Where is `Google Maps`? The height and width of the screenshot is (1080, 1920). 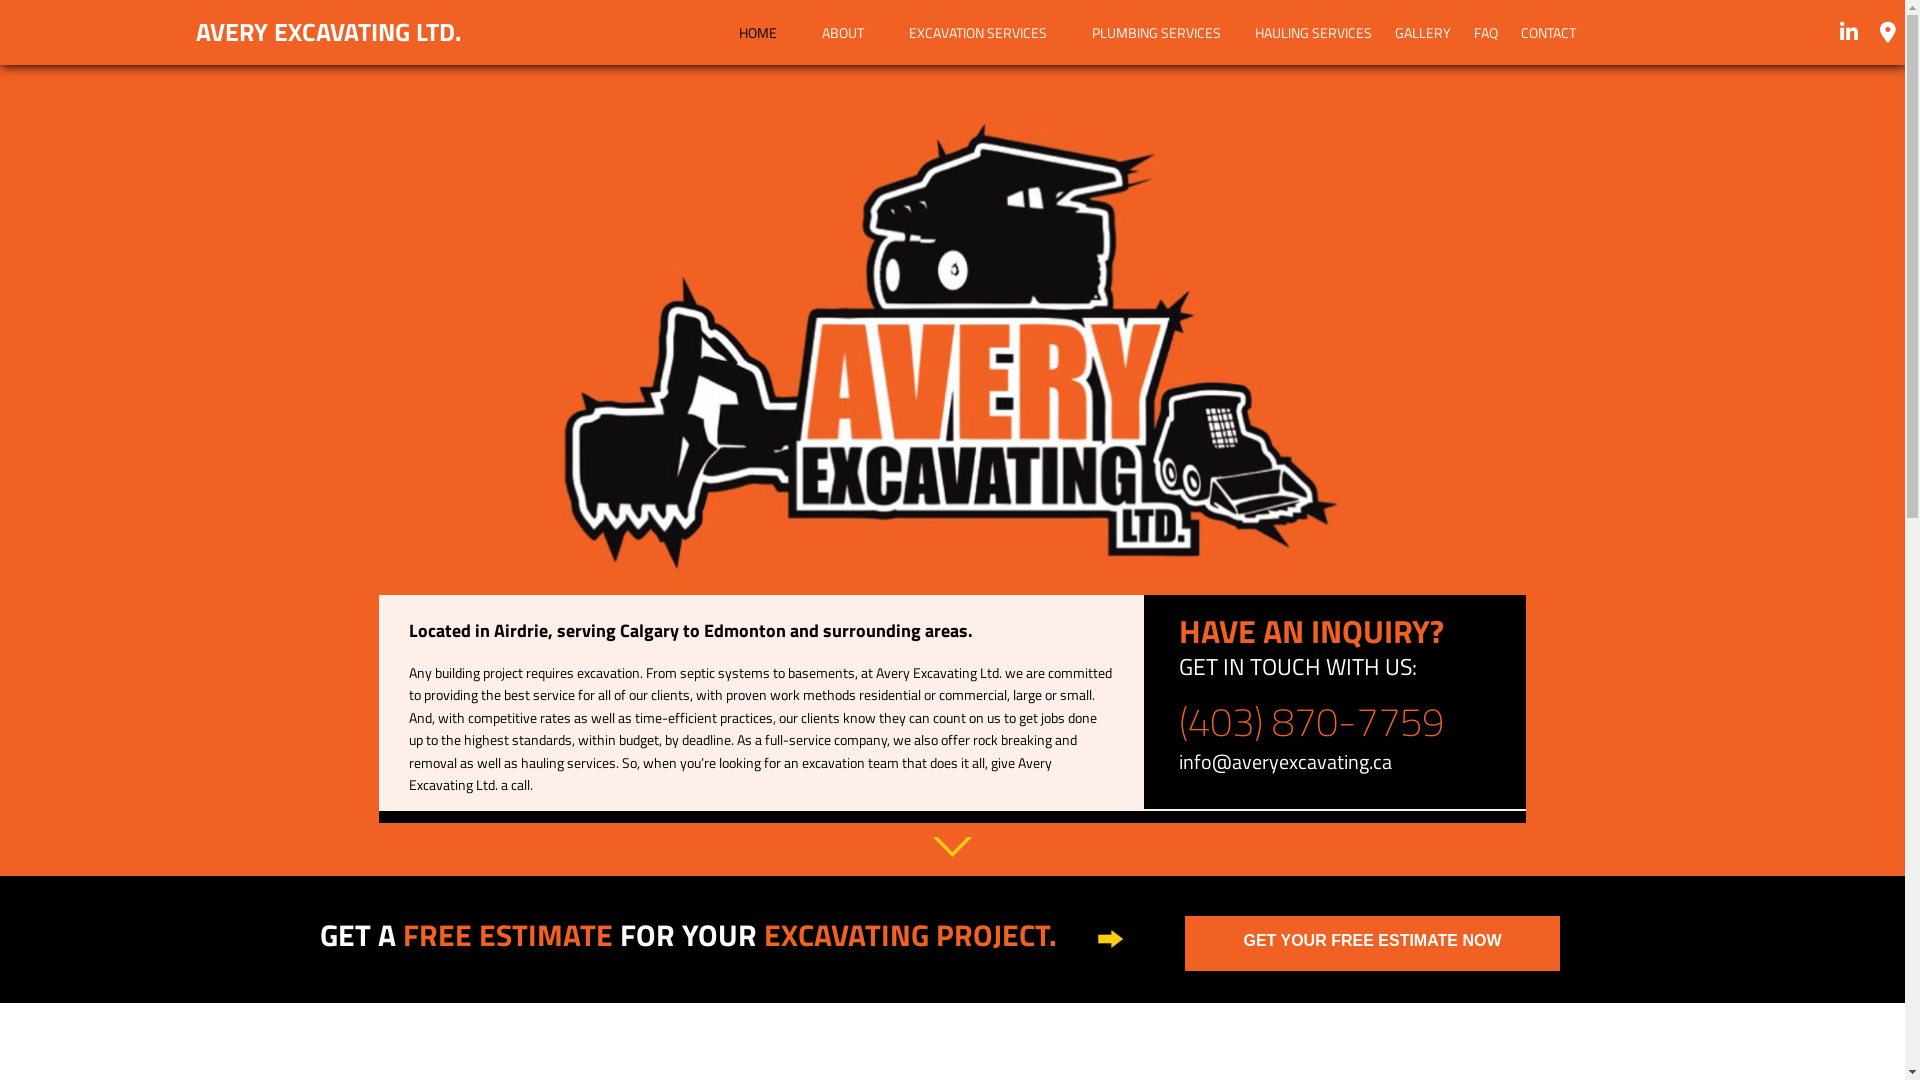
Google Maps is located at coordinates (1888, 34).